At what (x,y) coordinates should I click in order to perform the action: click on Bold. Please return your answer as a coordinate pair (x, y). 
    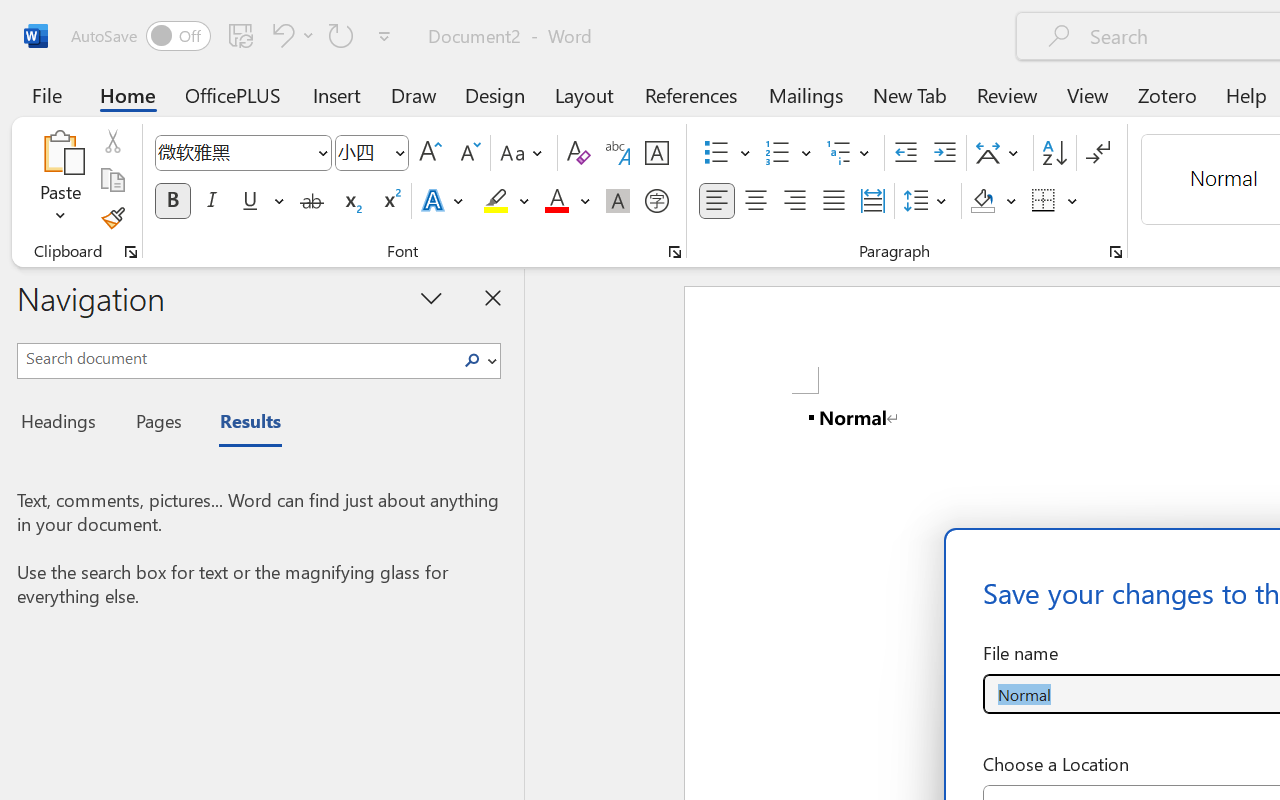
    Looking at the image, I should click on (172, 201).